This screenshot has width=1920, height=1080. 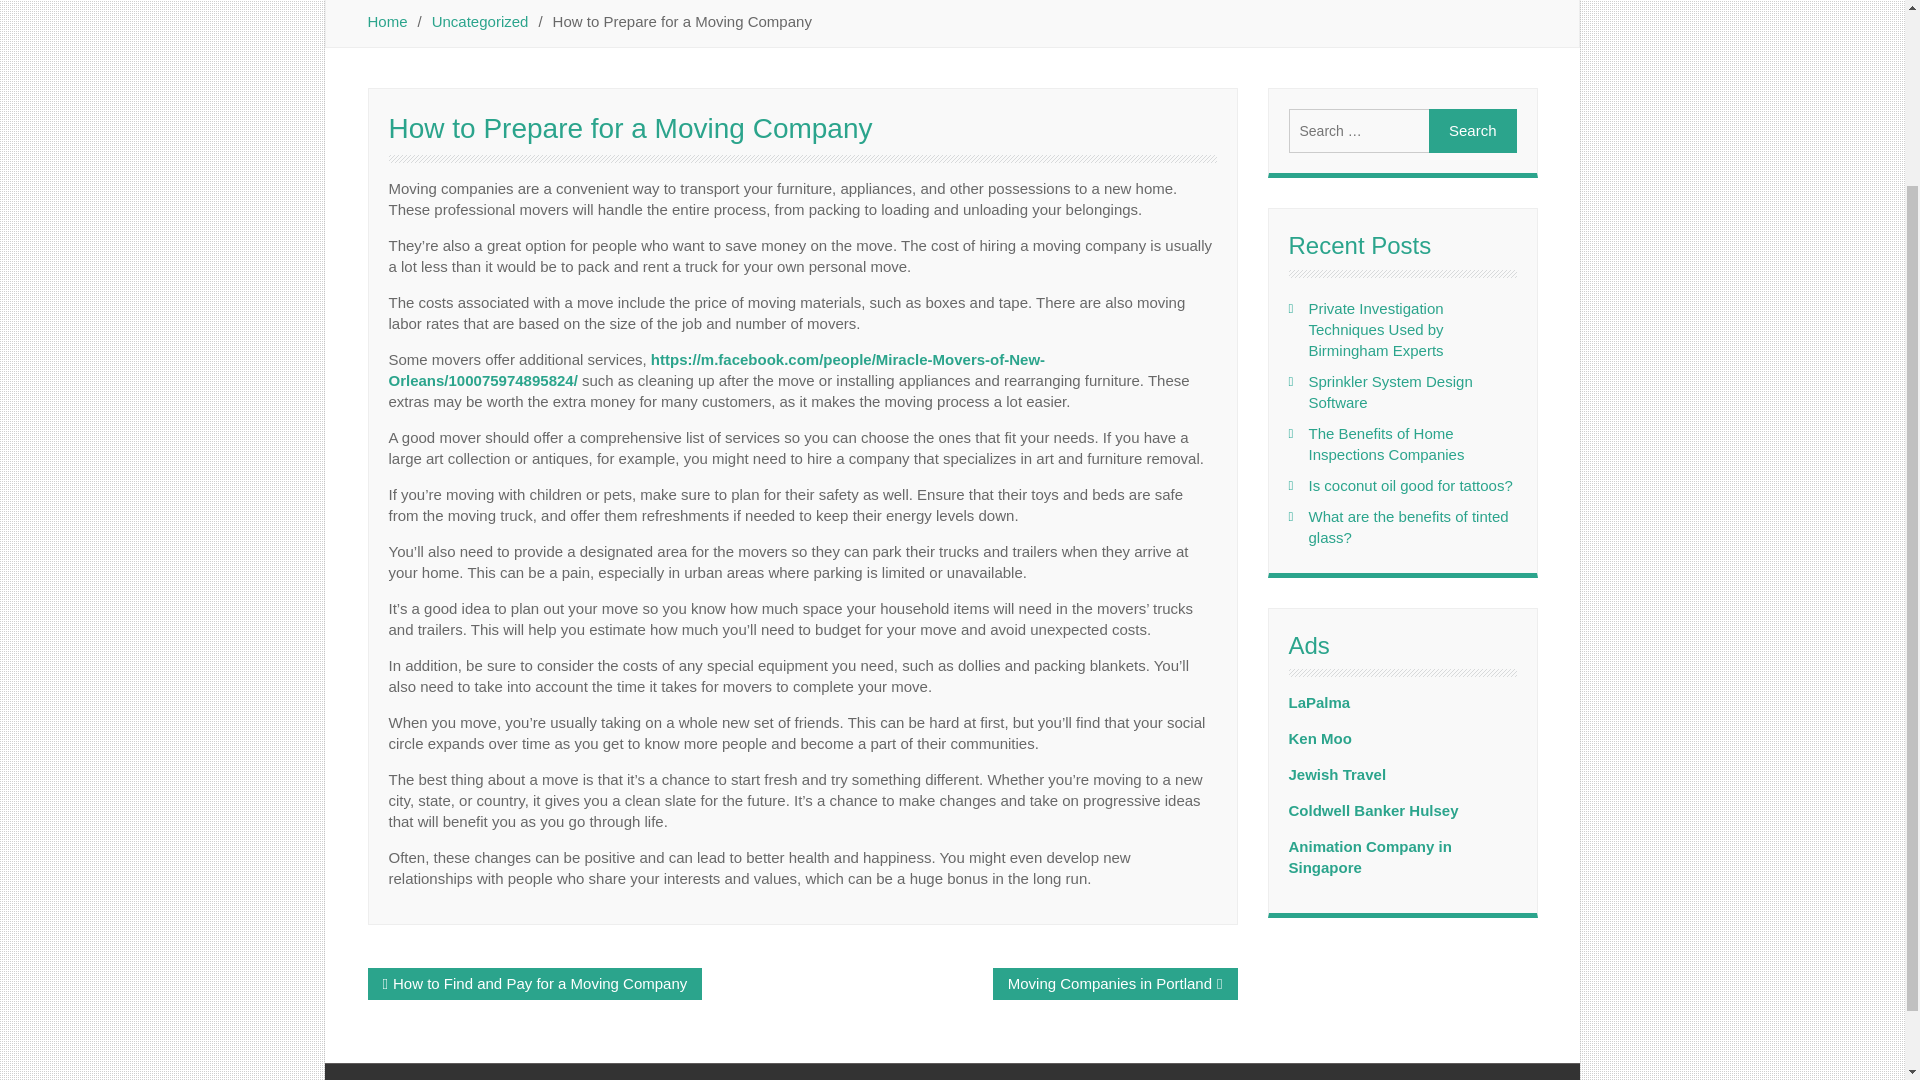 I want to click on Private Investigation Techniques Used by Birmingham Experts, so click(x=1375, y=329).